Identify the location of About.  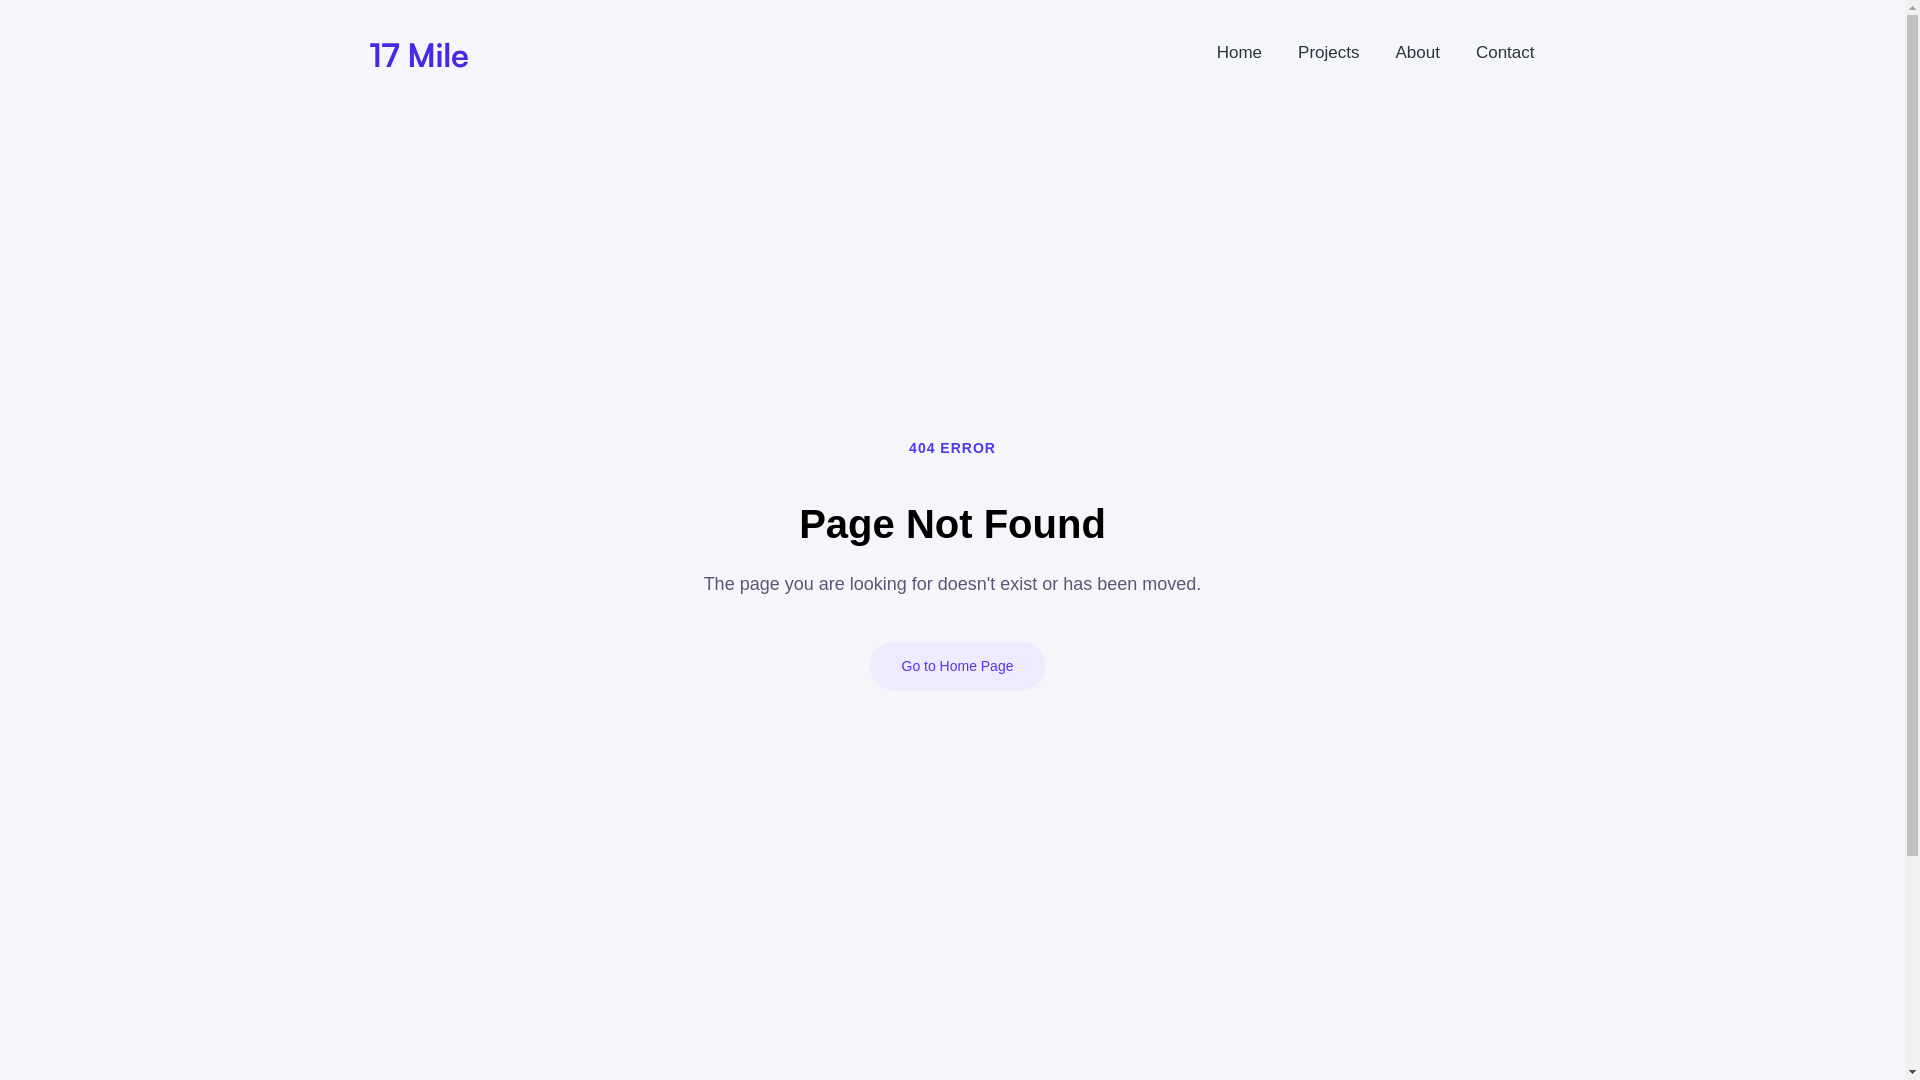
(1419, 53).